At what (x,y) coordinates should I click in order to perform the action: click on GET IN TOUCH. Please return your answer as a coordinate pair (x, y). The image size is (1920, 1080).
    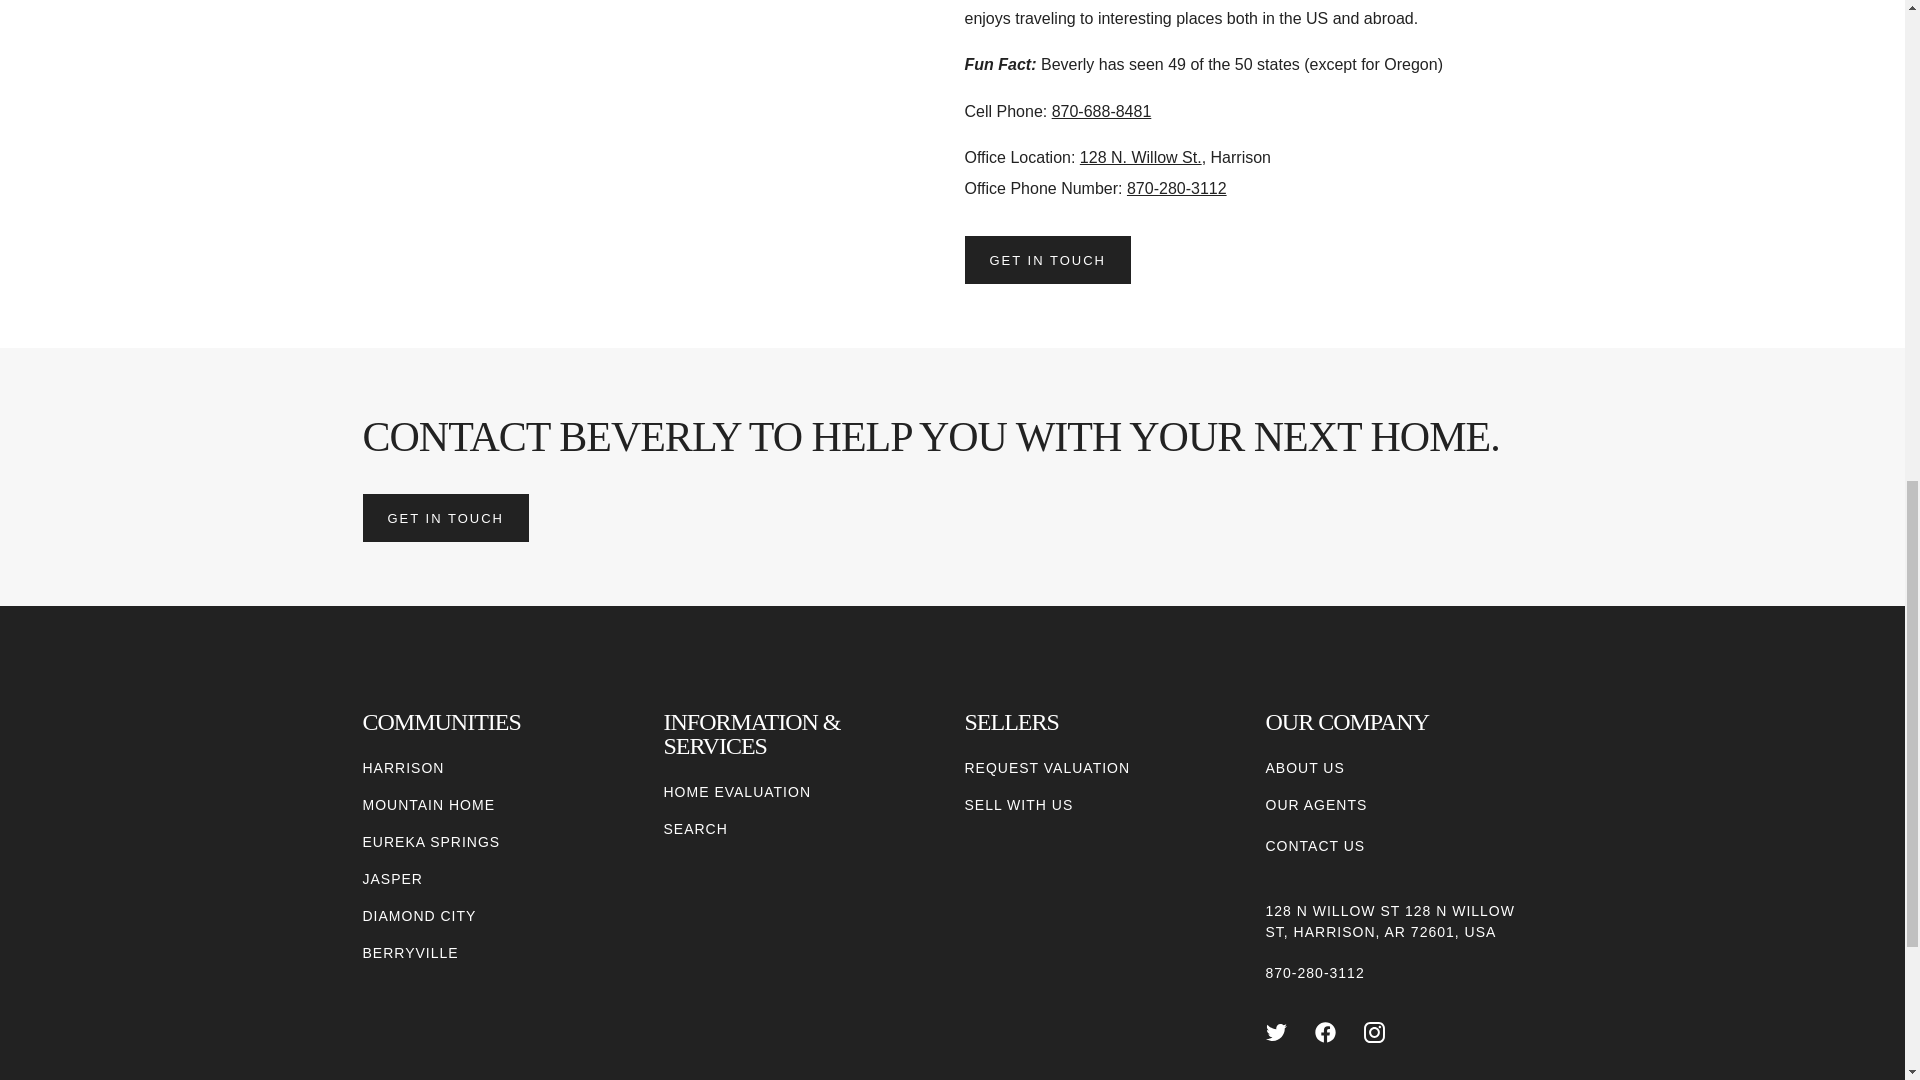
    Looking at the image, I should click on (445, 518).